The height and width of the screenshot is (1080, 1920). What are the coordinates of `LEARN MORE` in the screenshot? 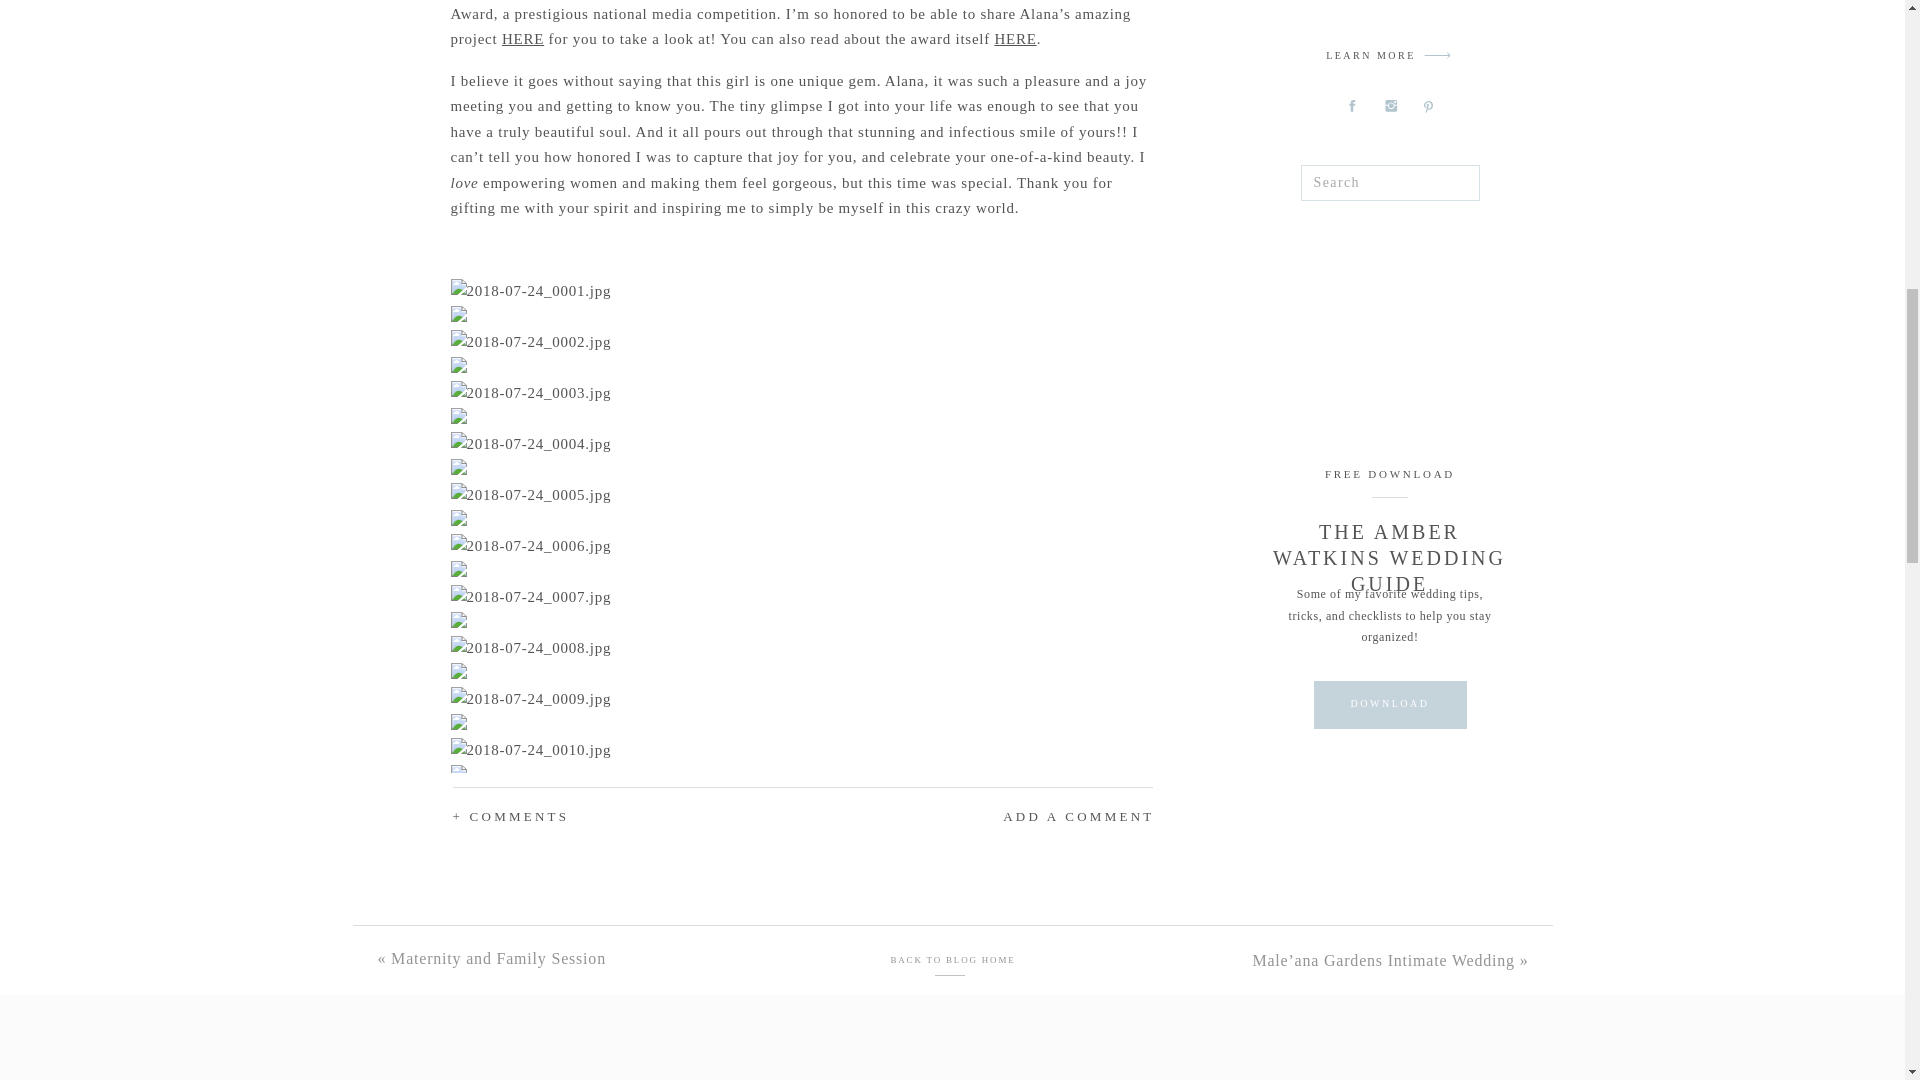 It's located at (1370, 58).